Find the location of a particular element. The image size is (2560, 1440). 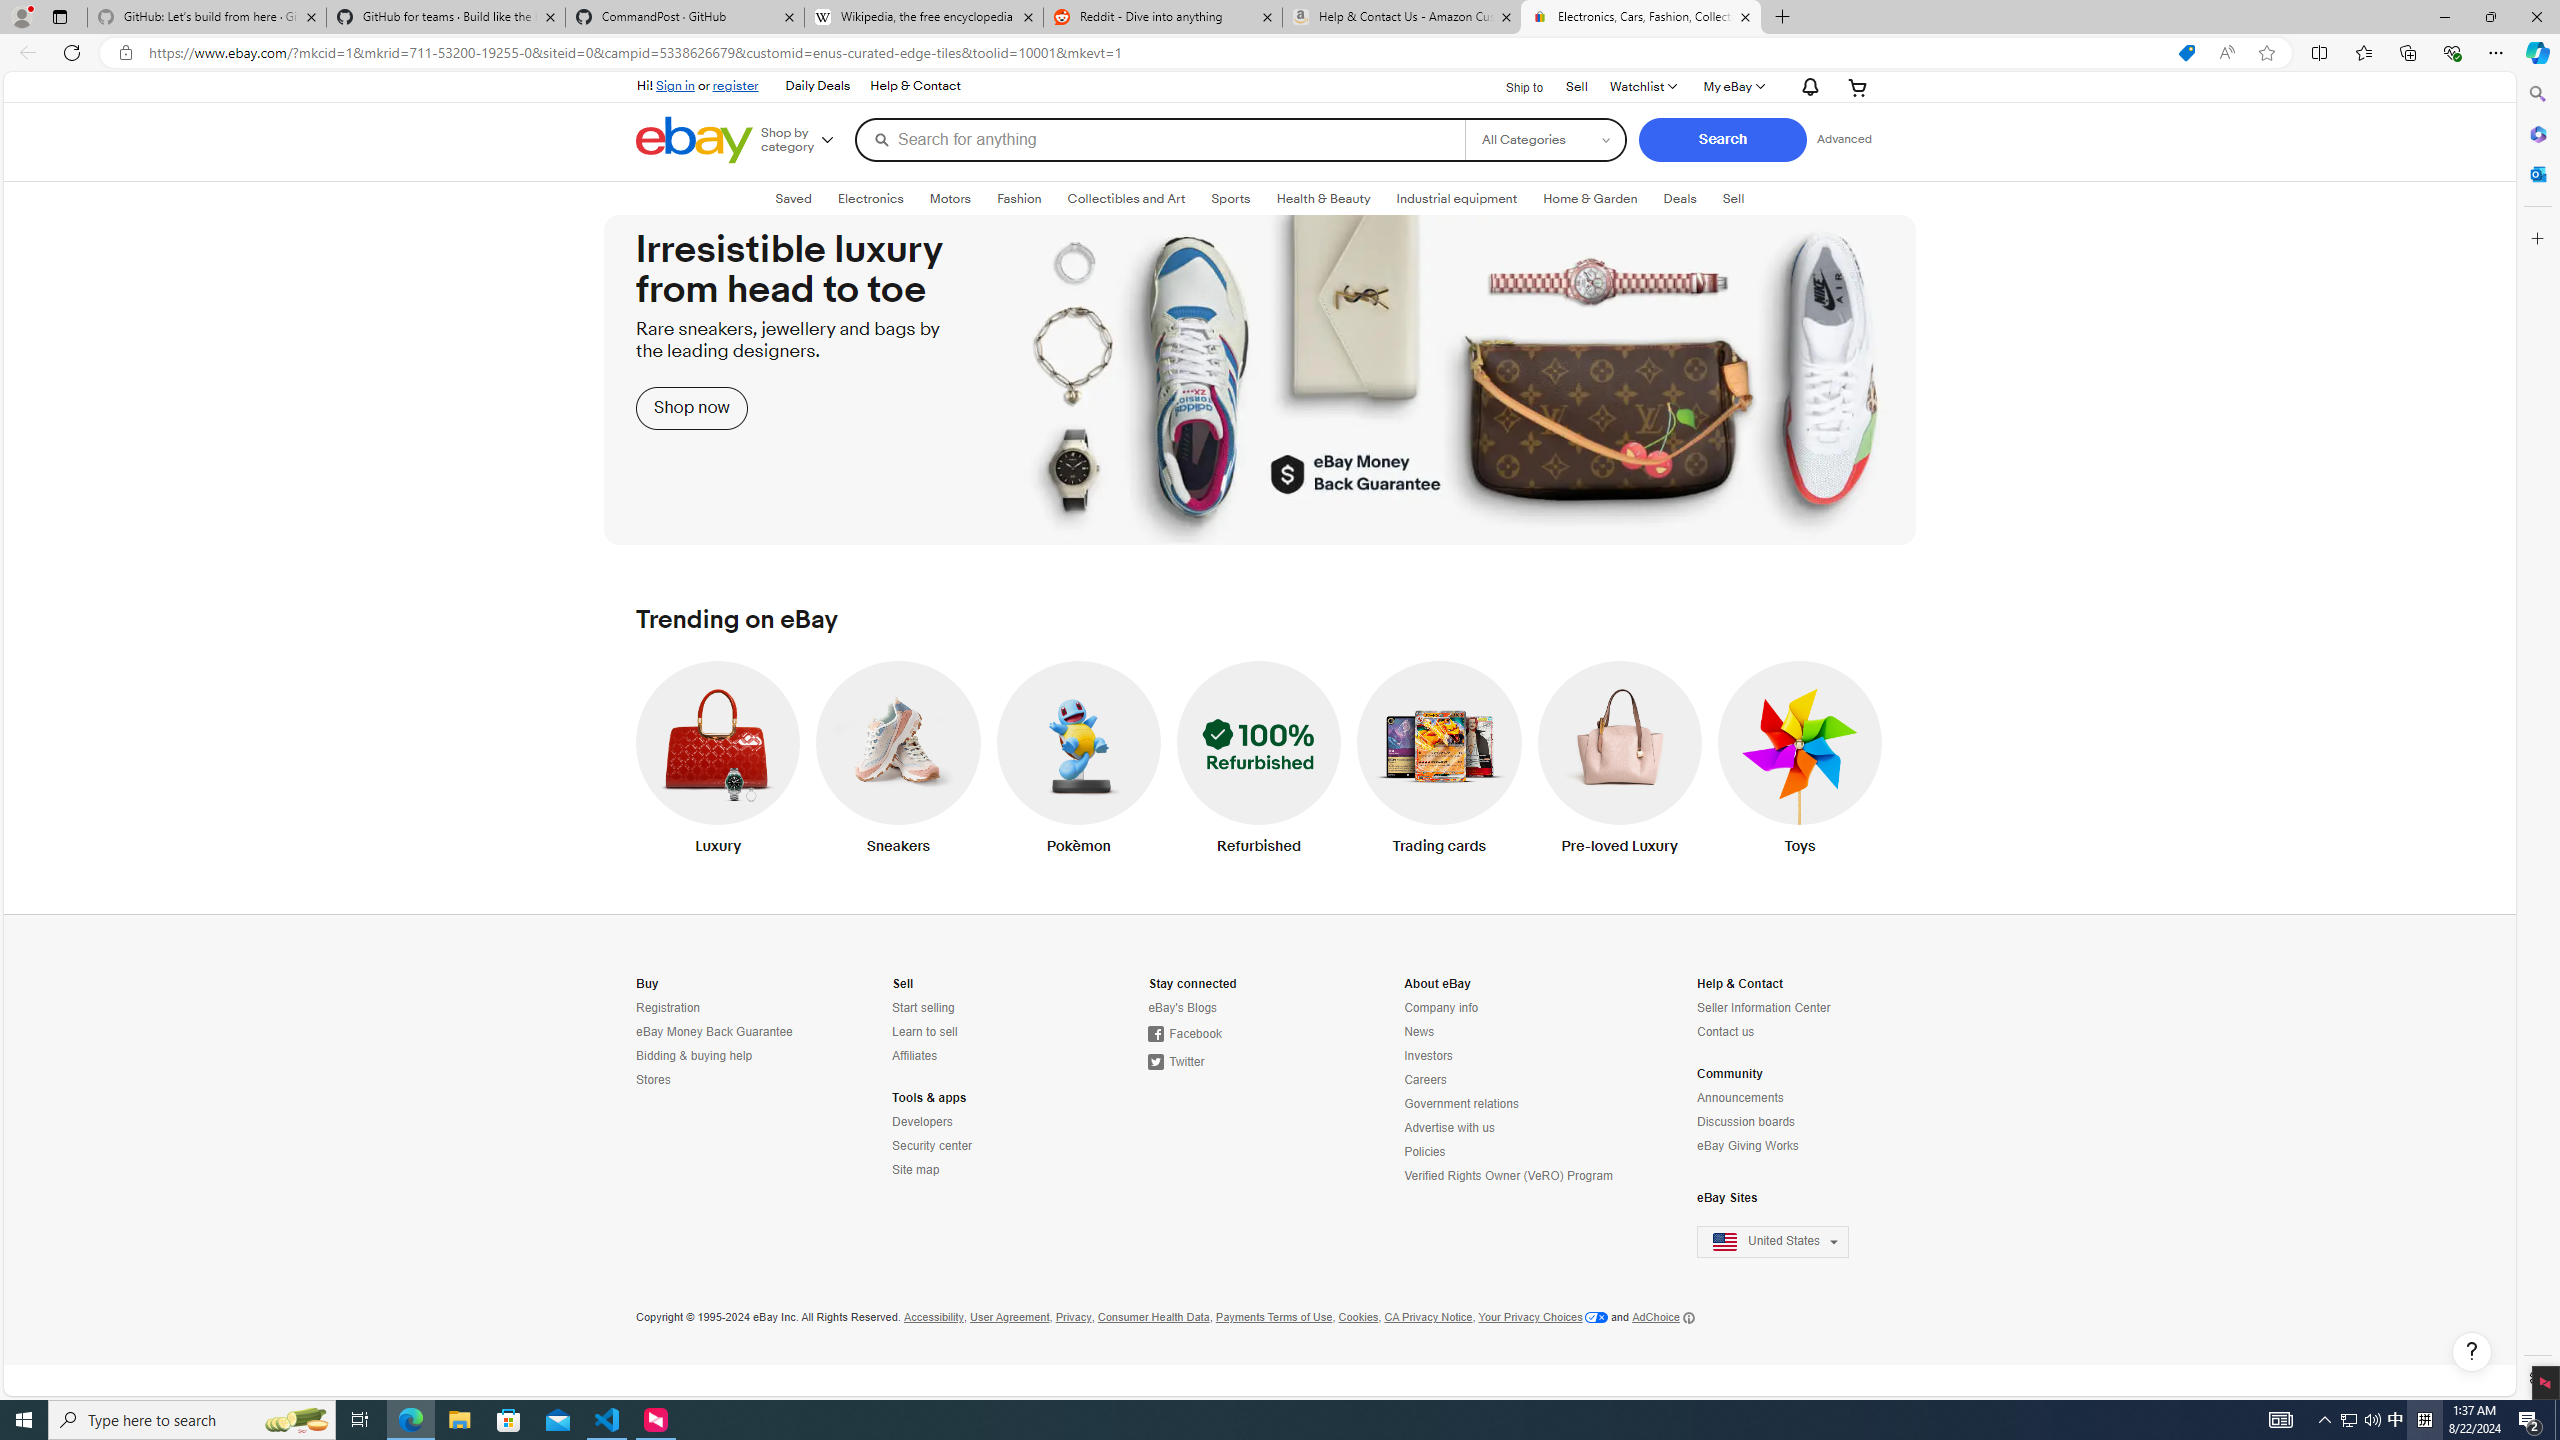

Sneakers is located at coordinates (898, 762).